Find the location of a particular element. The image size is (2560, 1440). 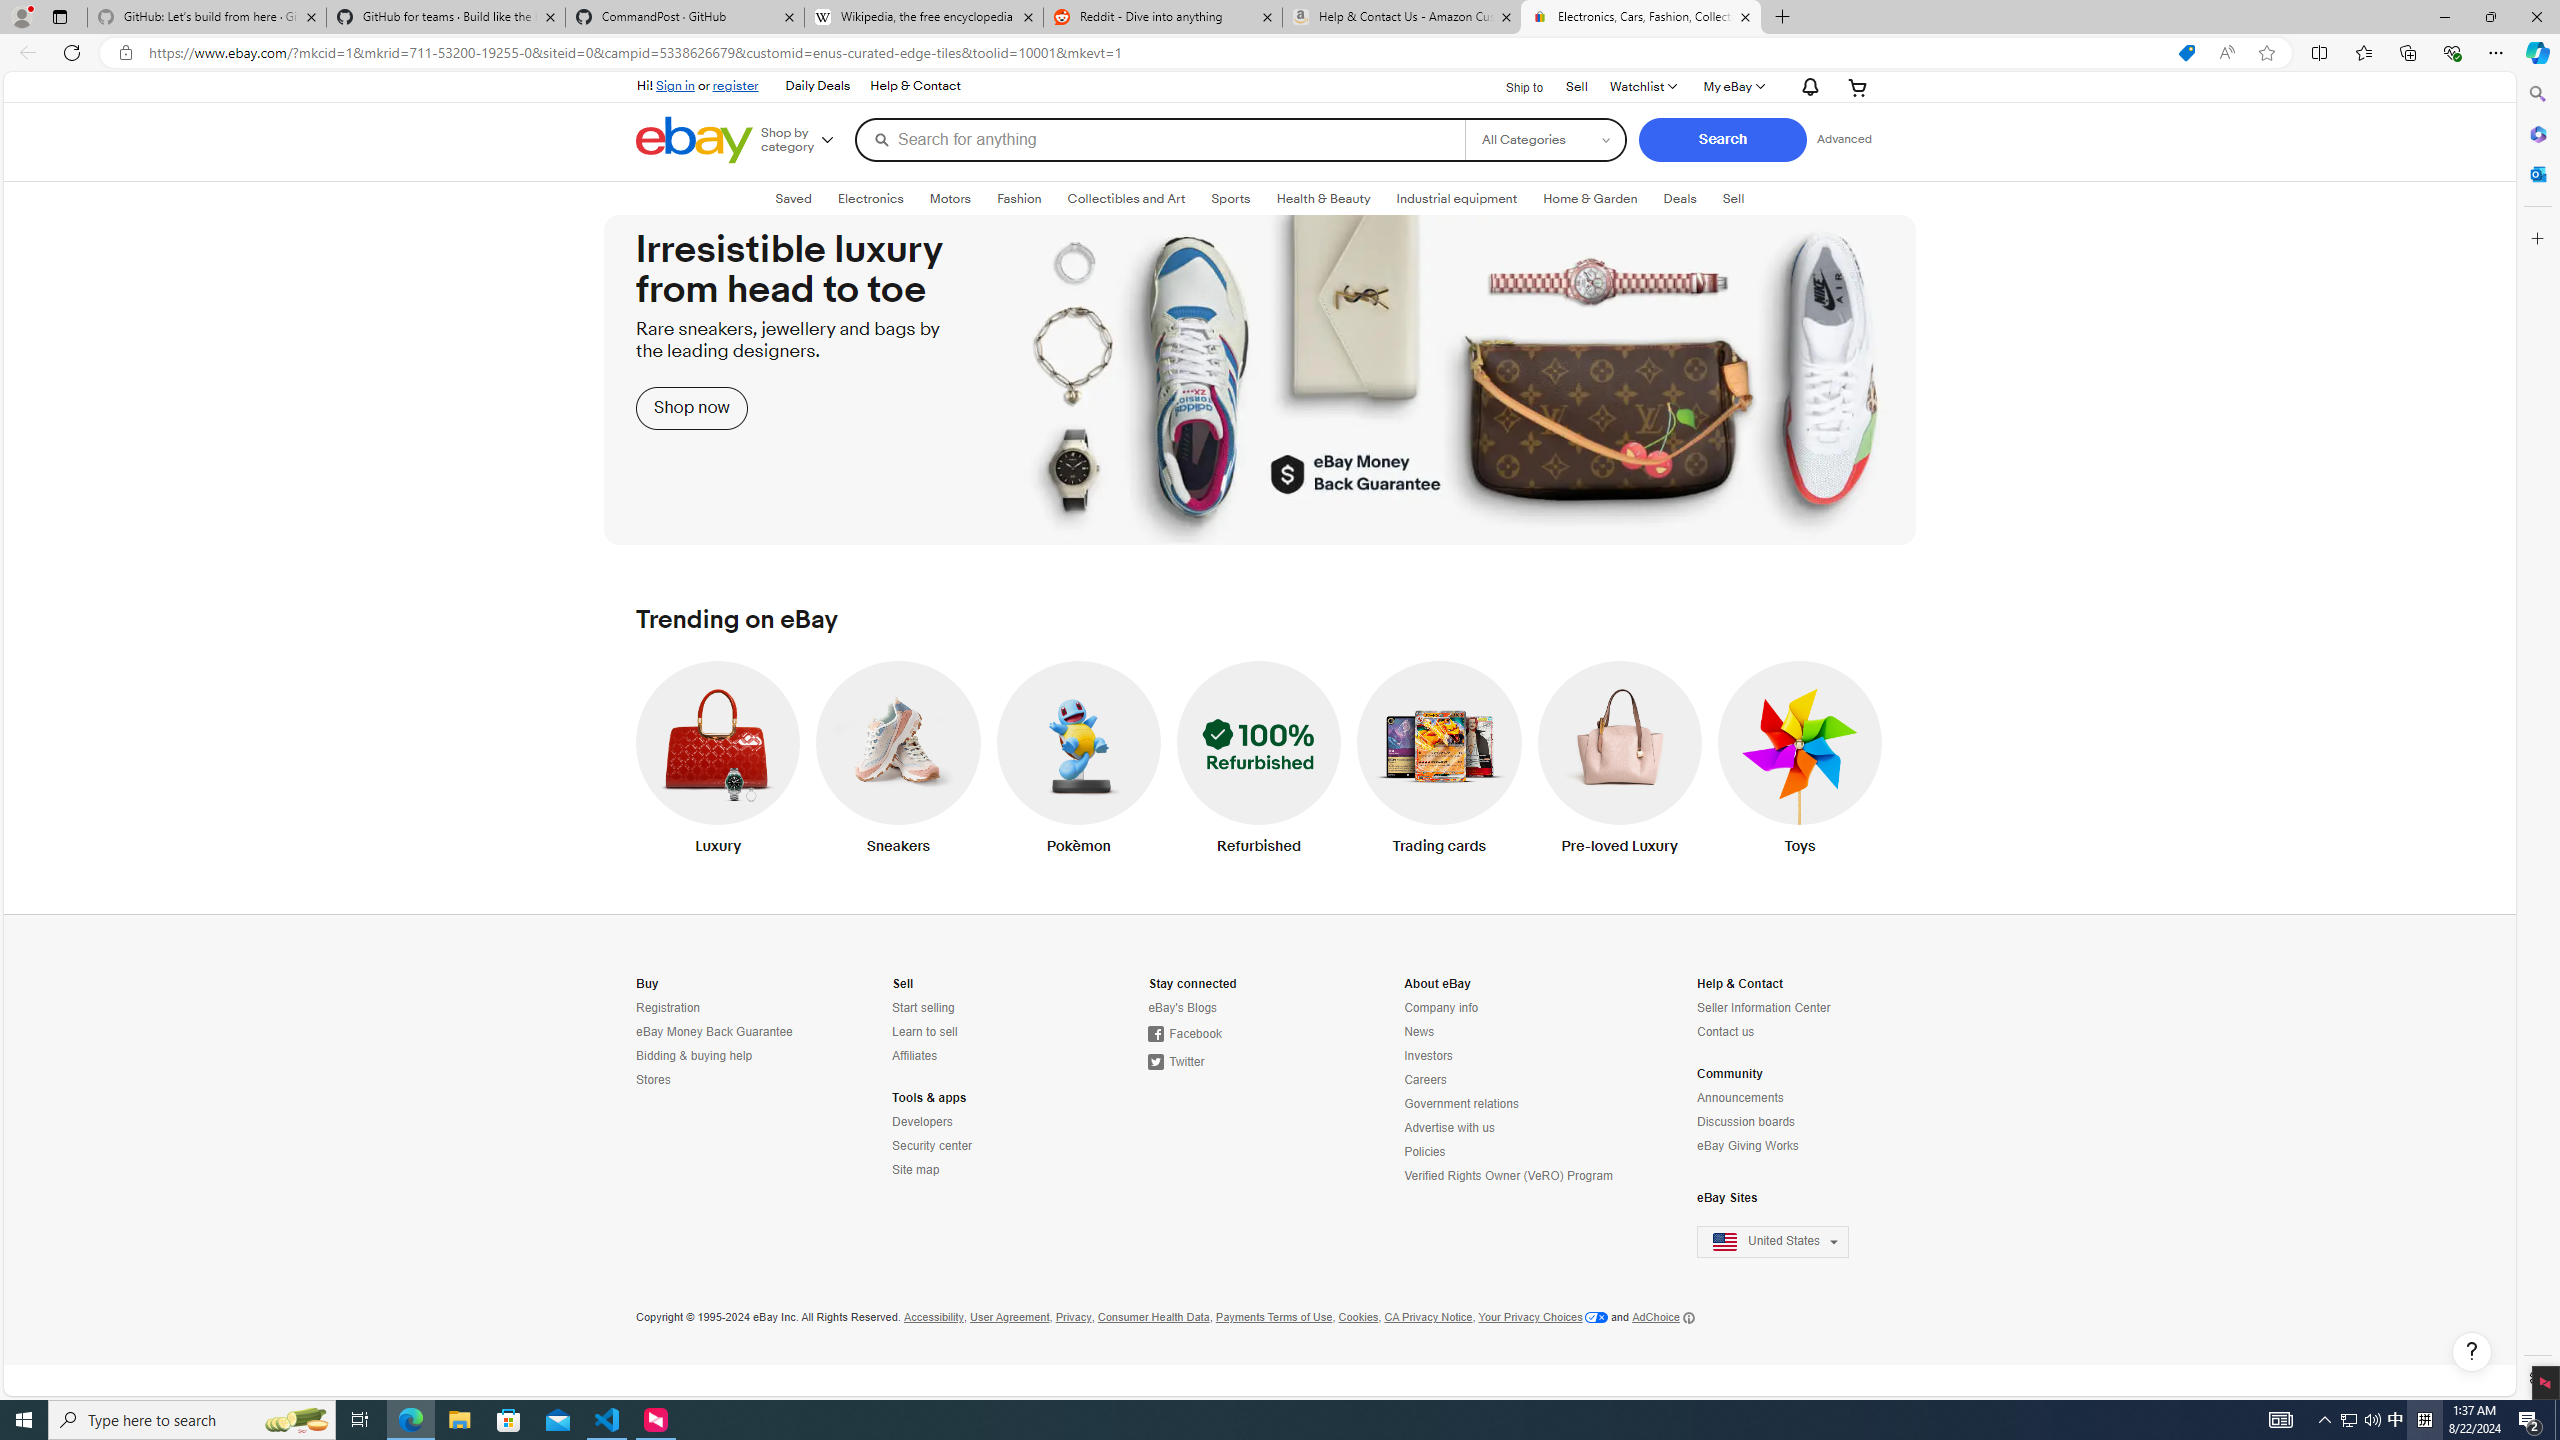

Sneakers is located at coordinates (898, 762).